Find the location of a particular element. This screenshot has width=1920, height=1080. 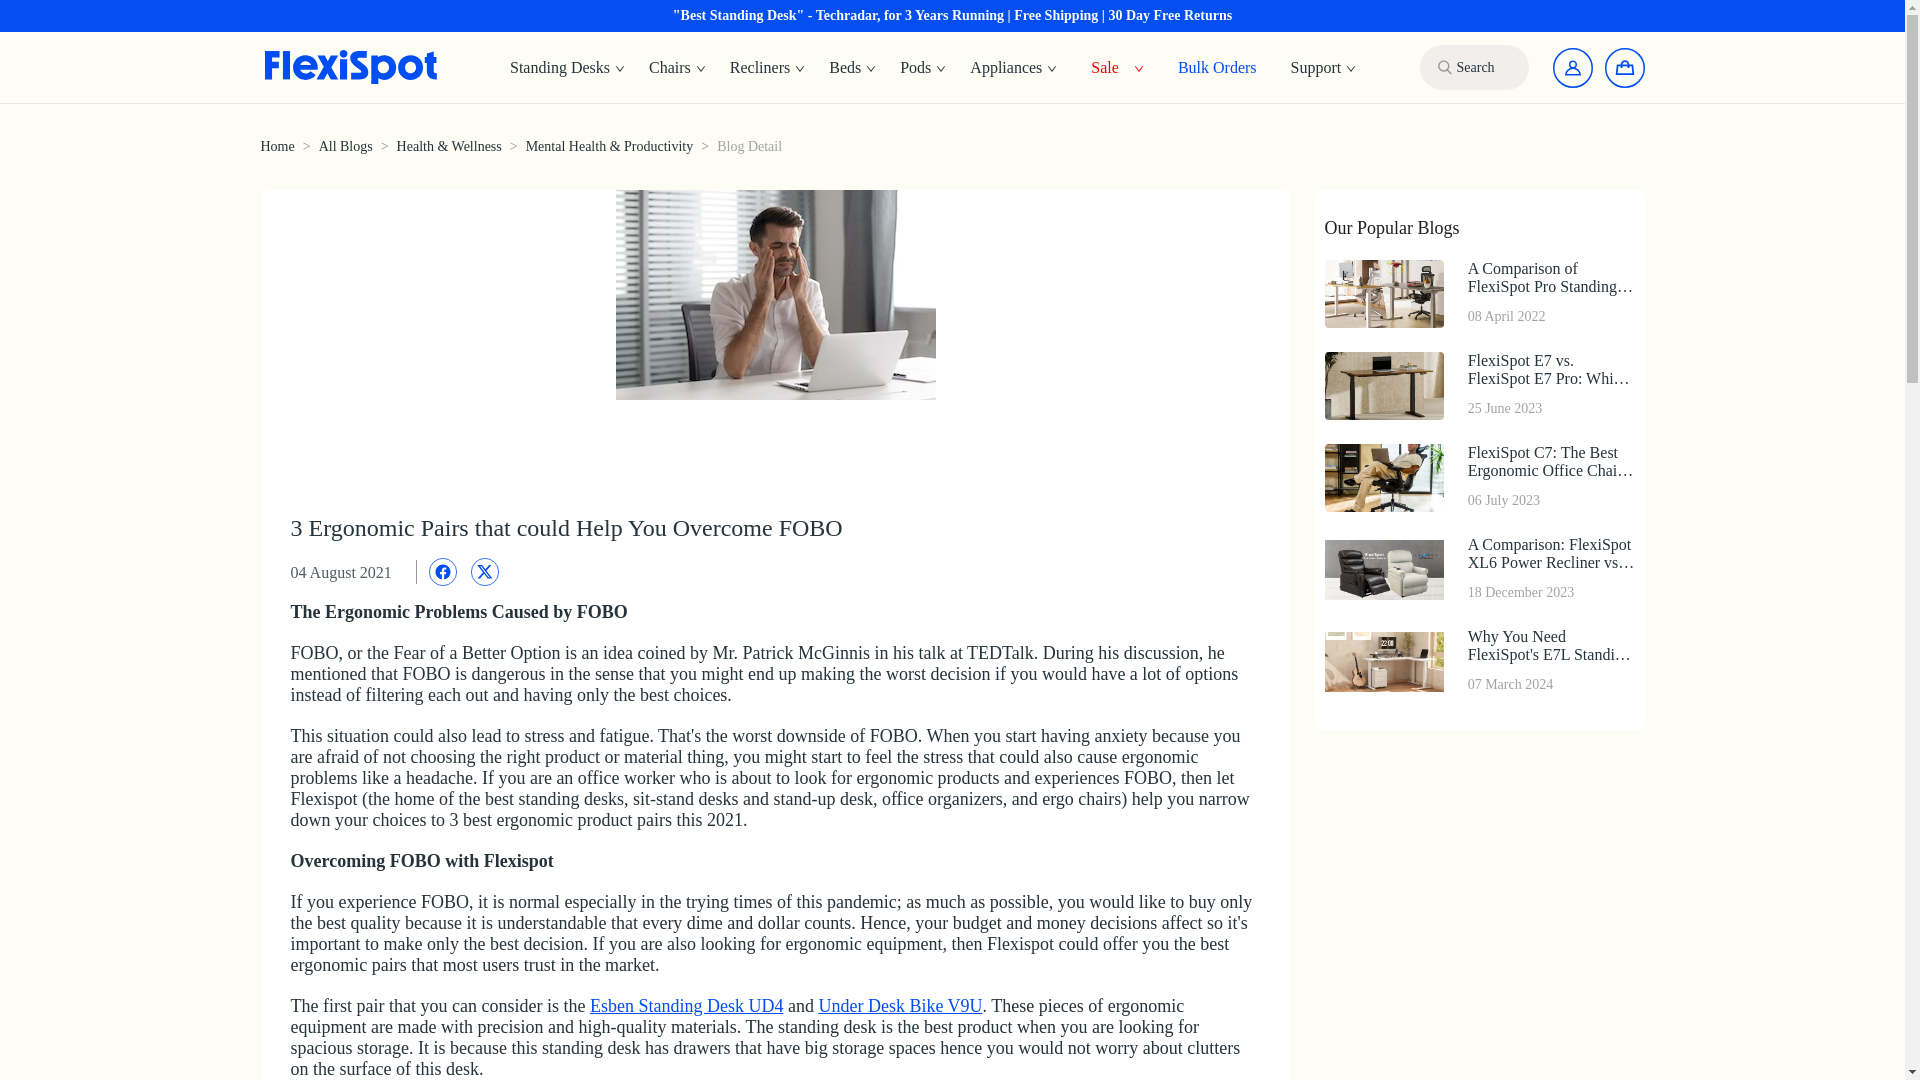

Home is located at coordinates (276, 146).